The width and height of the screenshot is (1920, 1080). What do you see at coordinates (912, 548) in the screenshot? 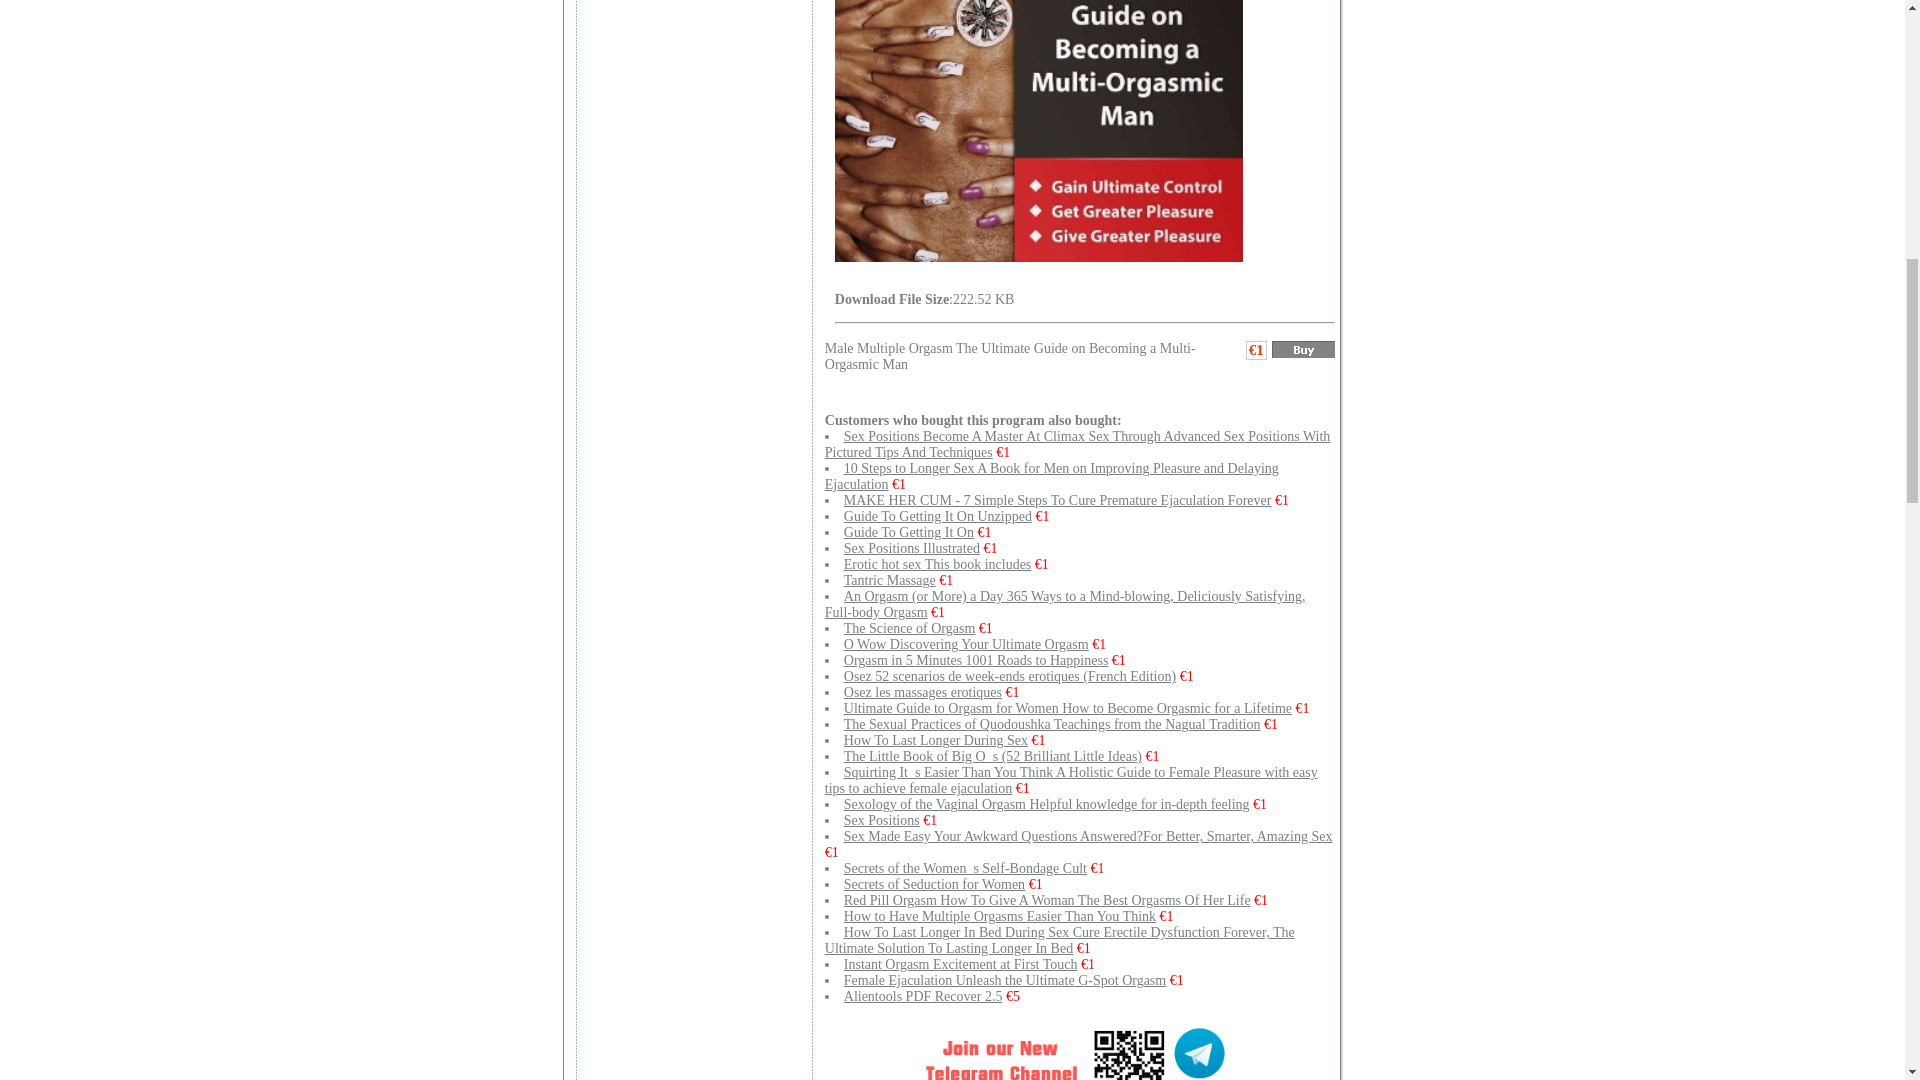
I see `Sex Positions Illustrated` at bounding box center [912, 548].